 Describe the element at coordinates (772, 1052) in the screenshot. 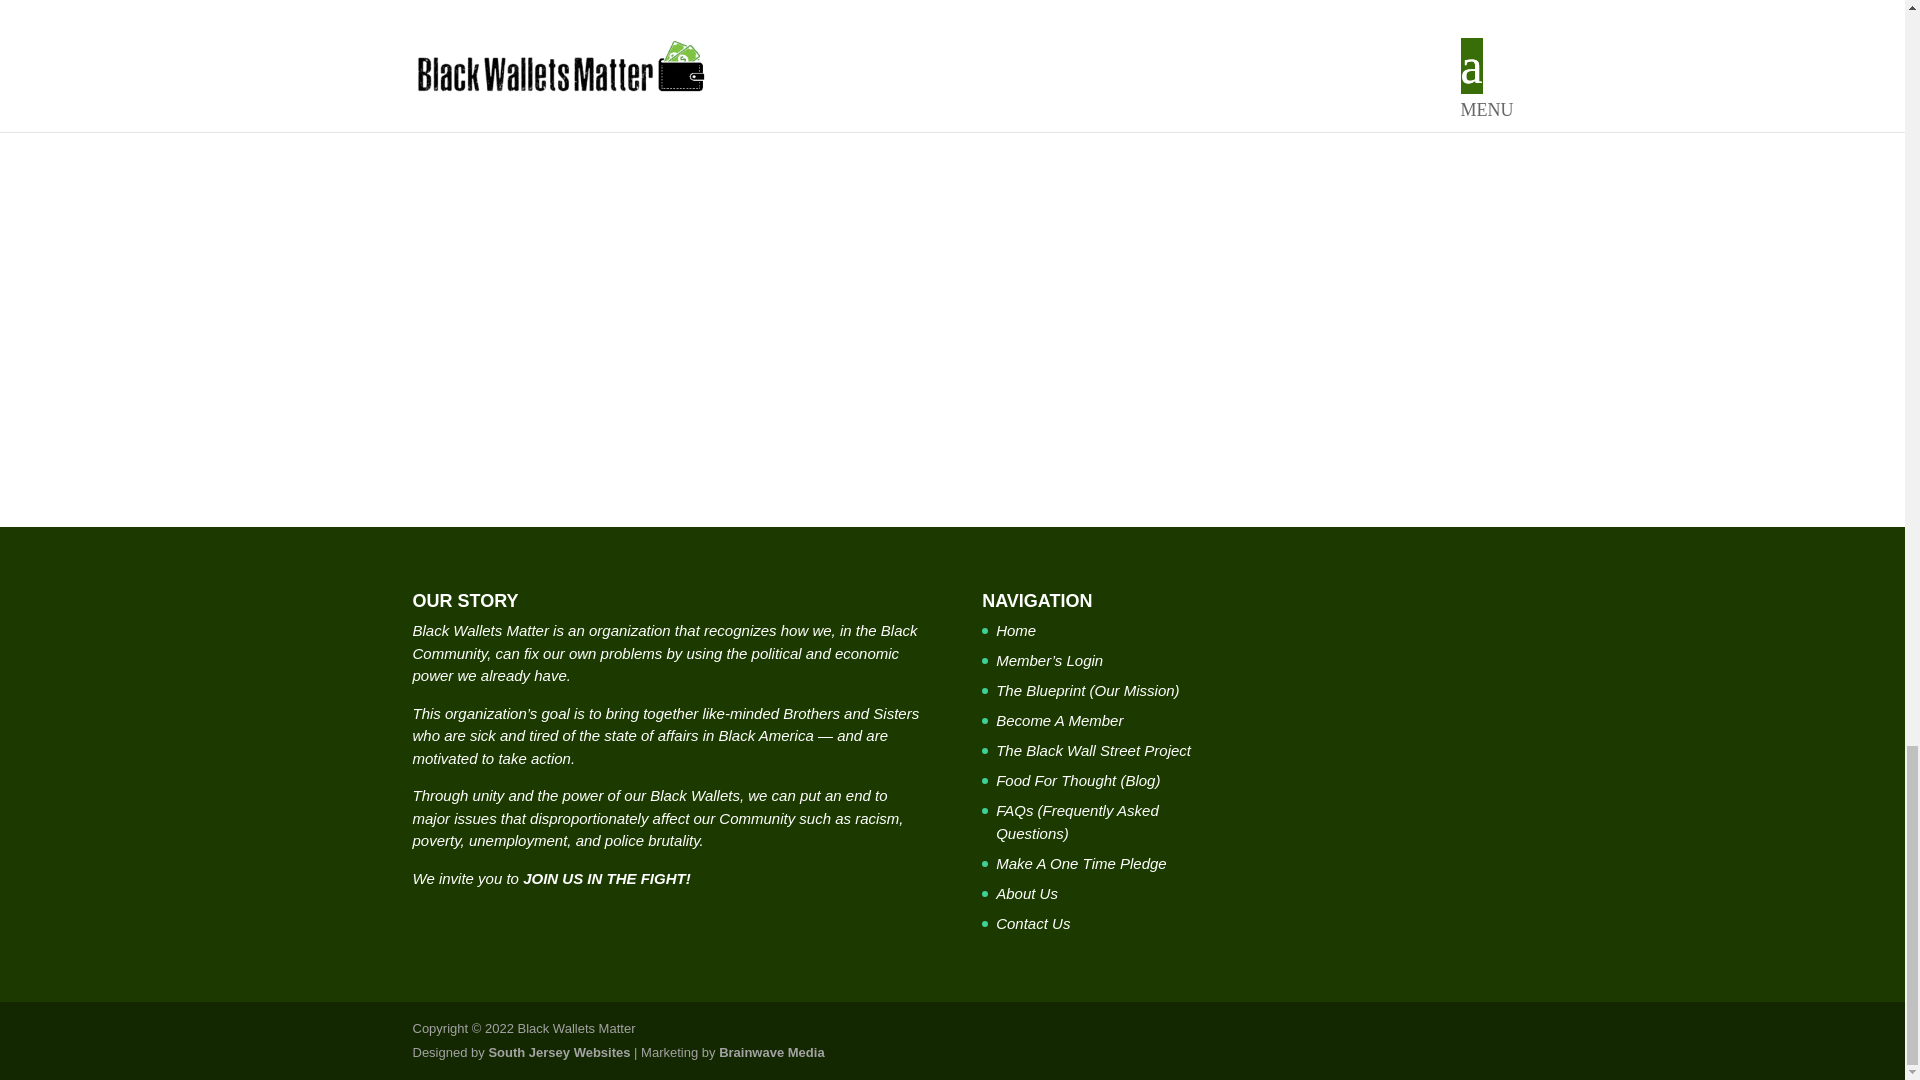

I see `Brainwave Media` at that location.